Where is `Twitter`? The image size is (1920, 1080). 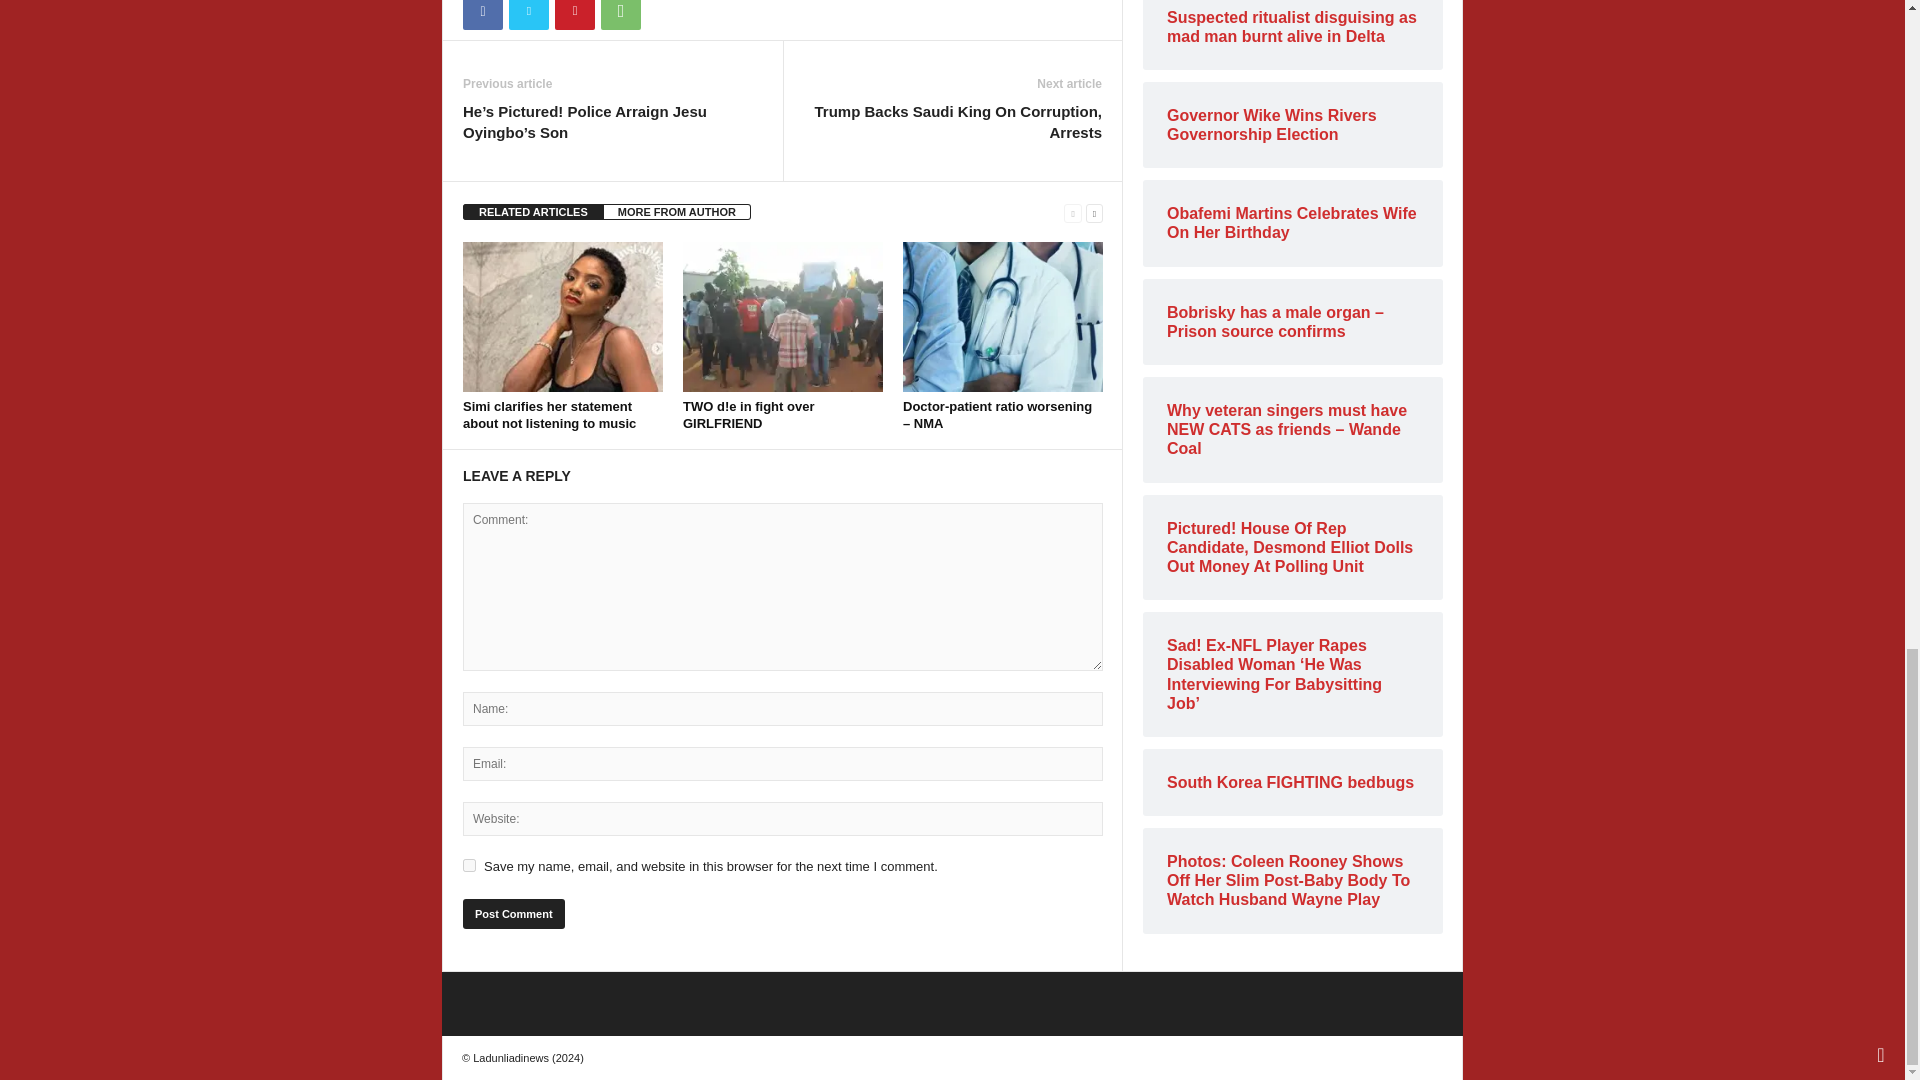
Twitter is located at coordinates (528, 15).